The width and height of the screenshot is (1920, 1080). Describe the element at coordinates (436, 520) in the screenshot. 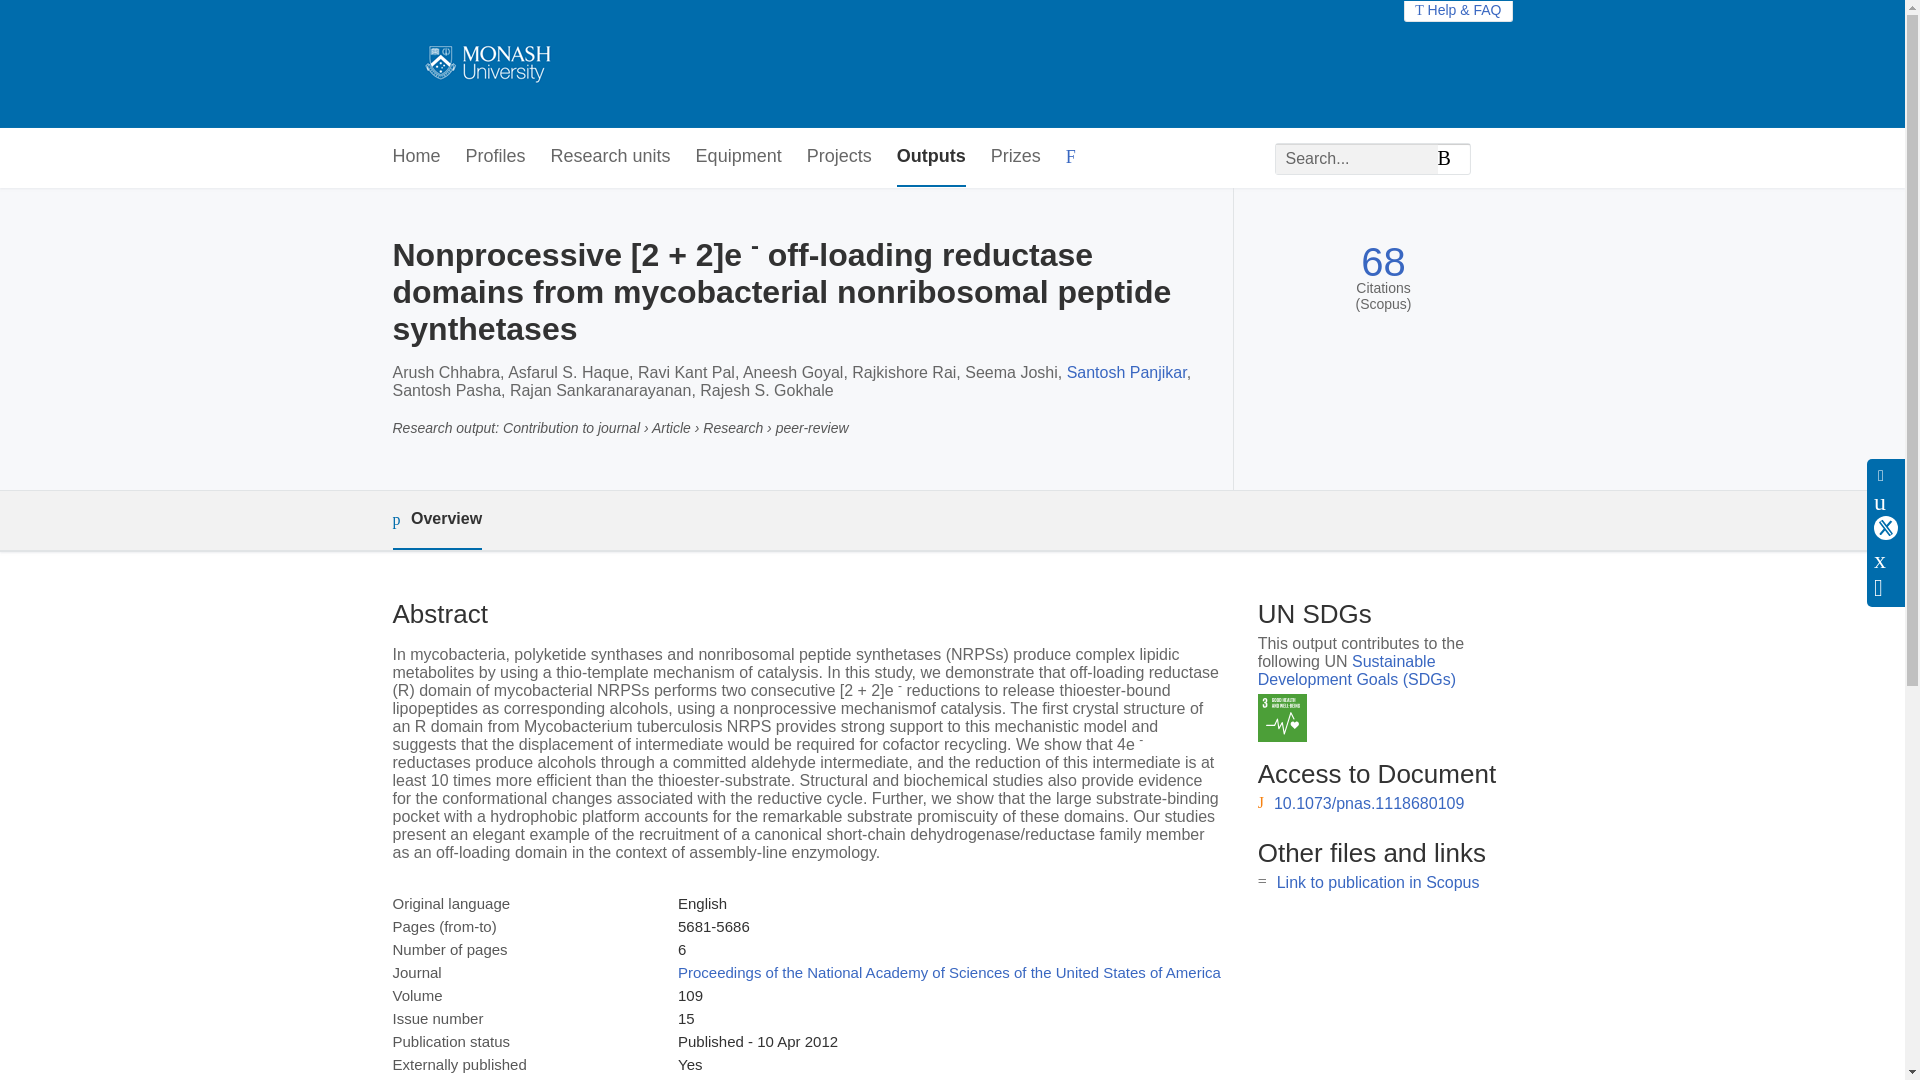

I see `Overview` at that location.